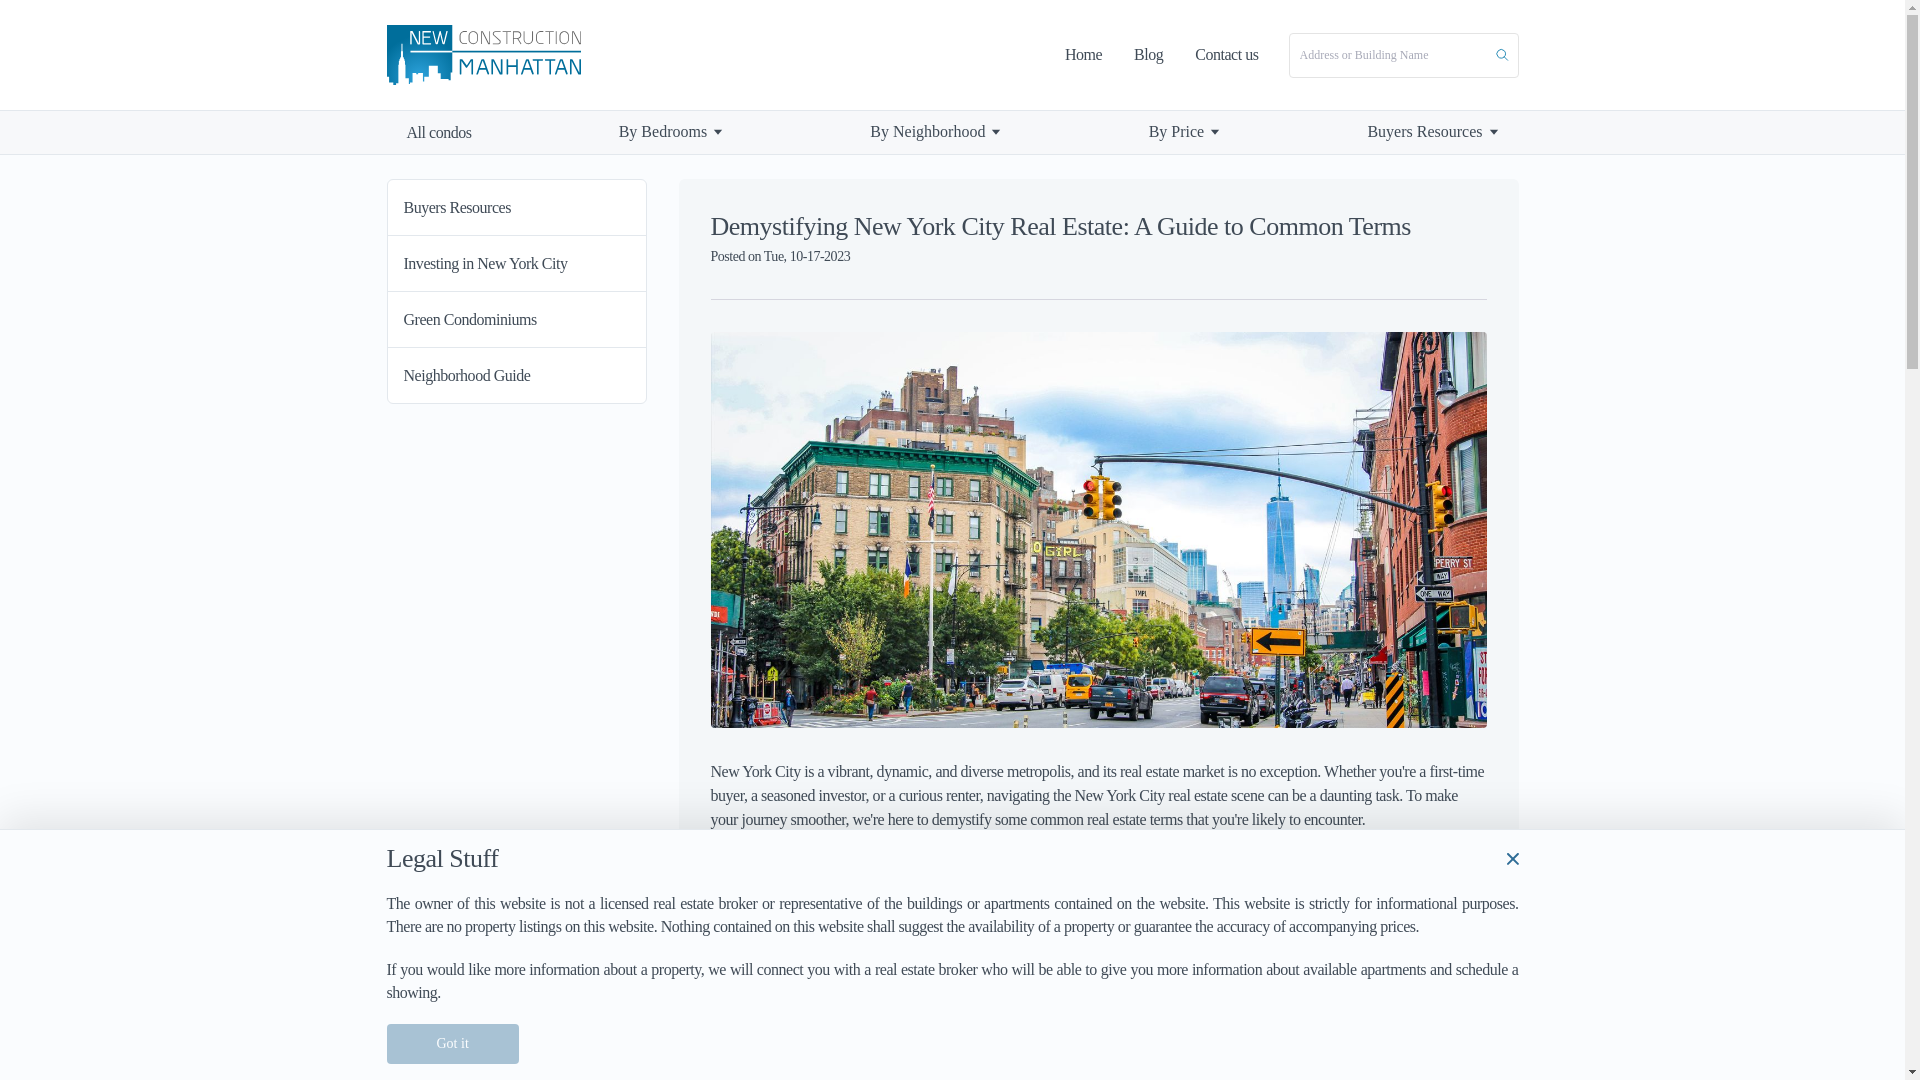  I want to click on By Bedrooms, so click(671, 132).